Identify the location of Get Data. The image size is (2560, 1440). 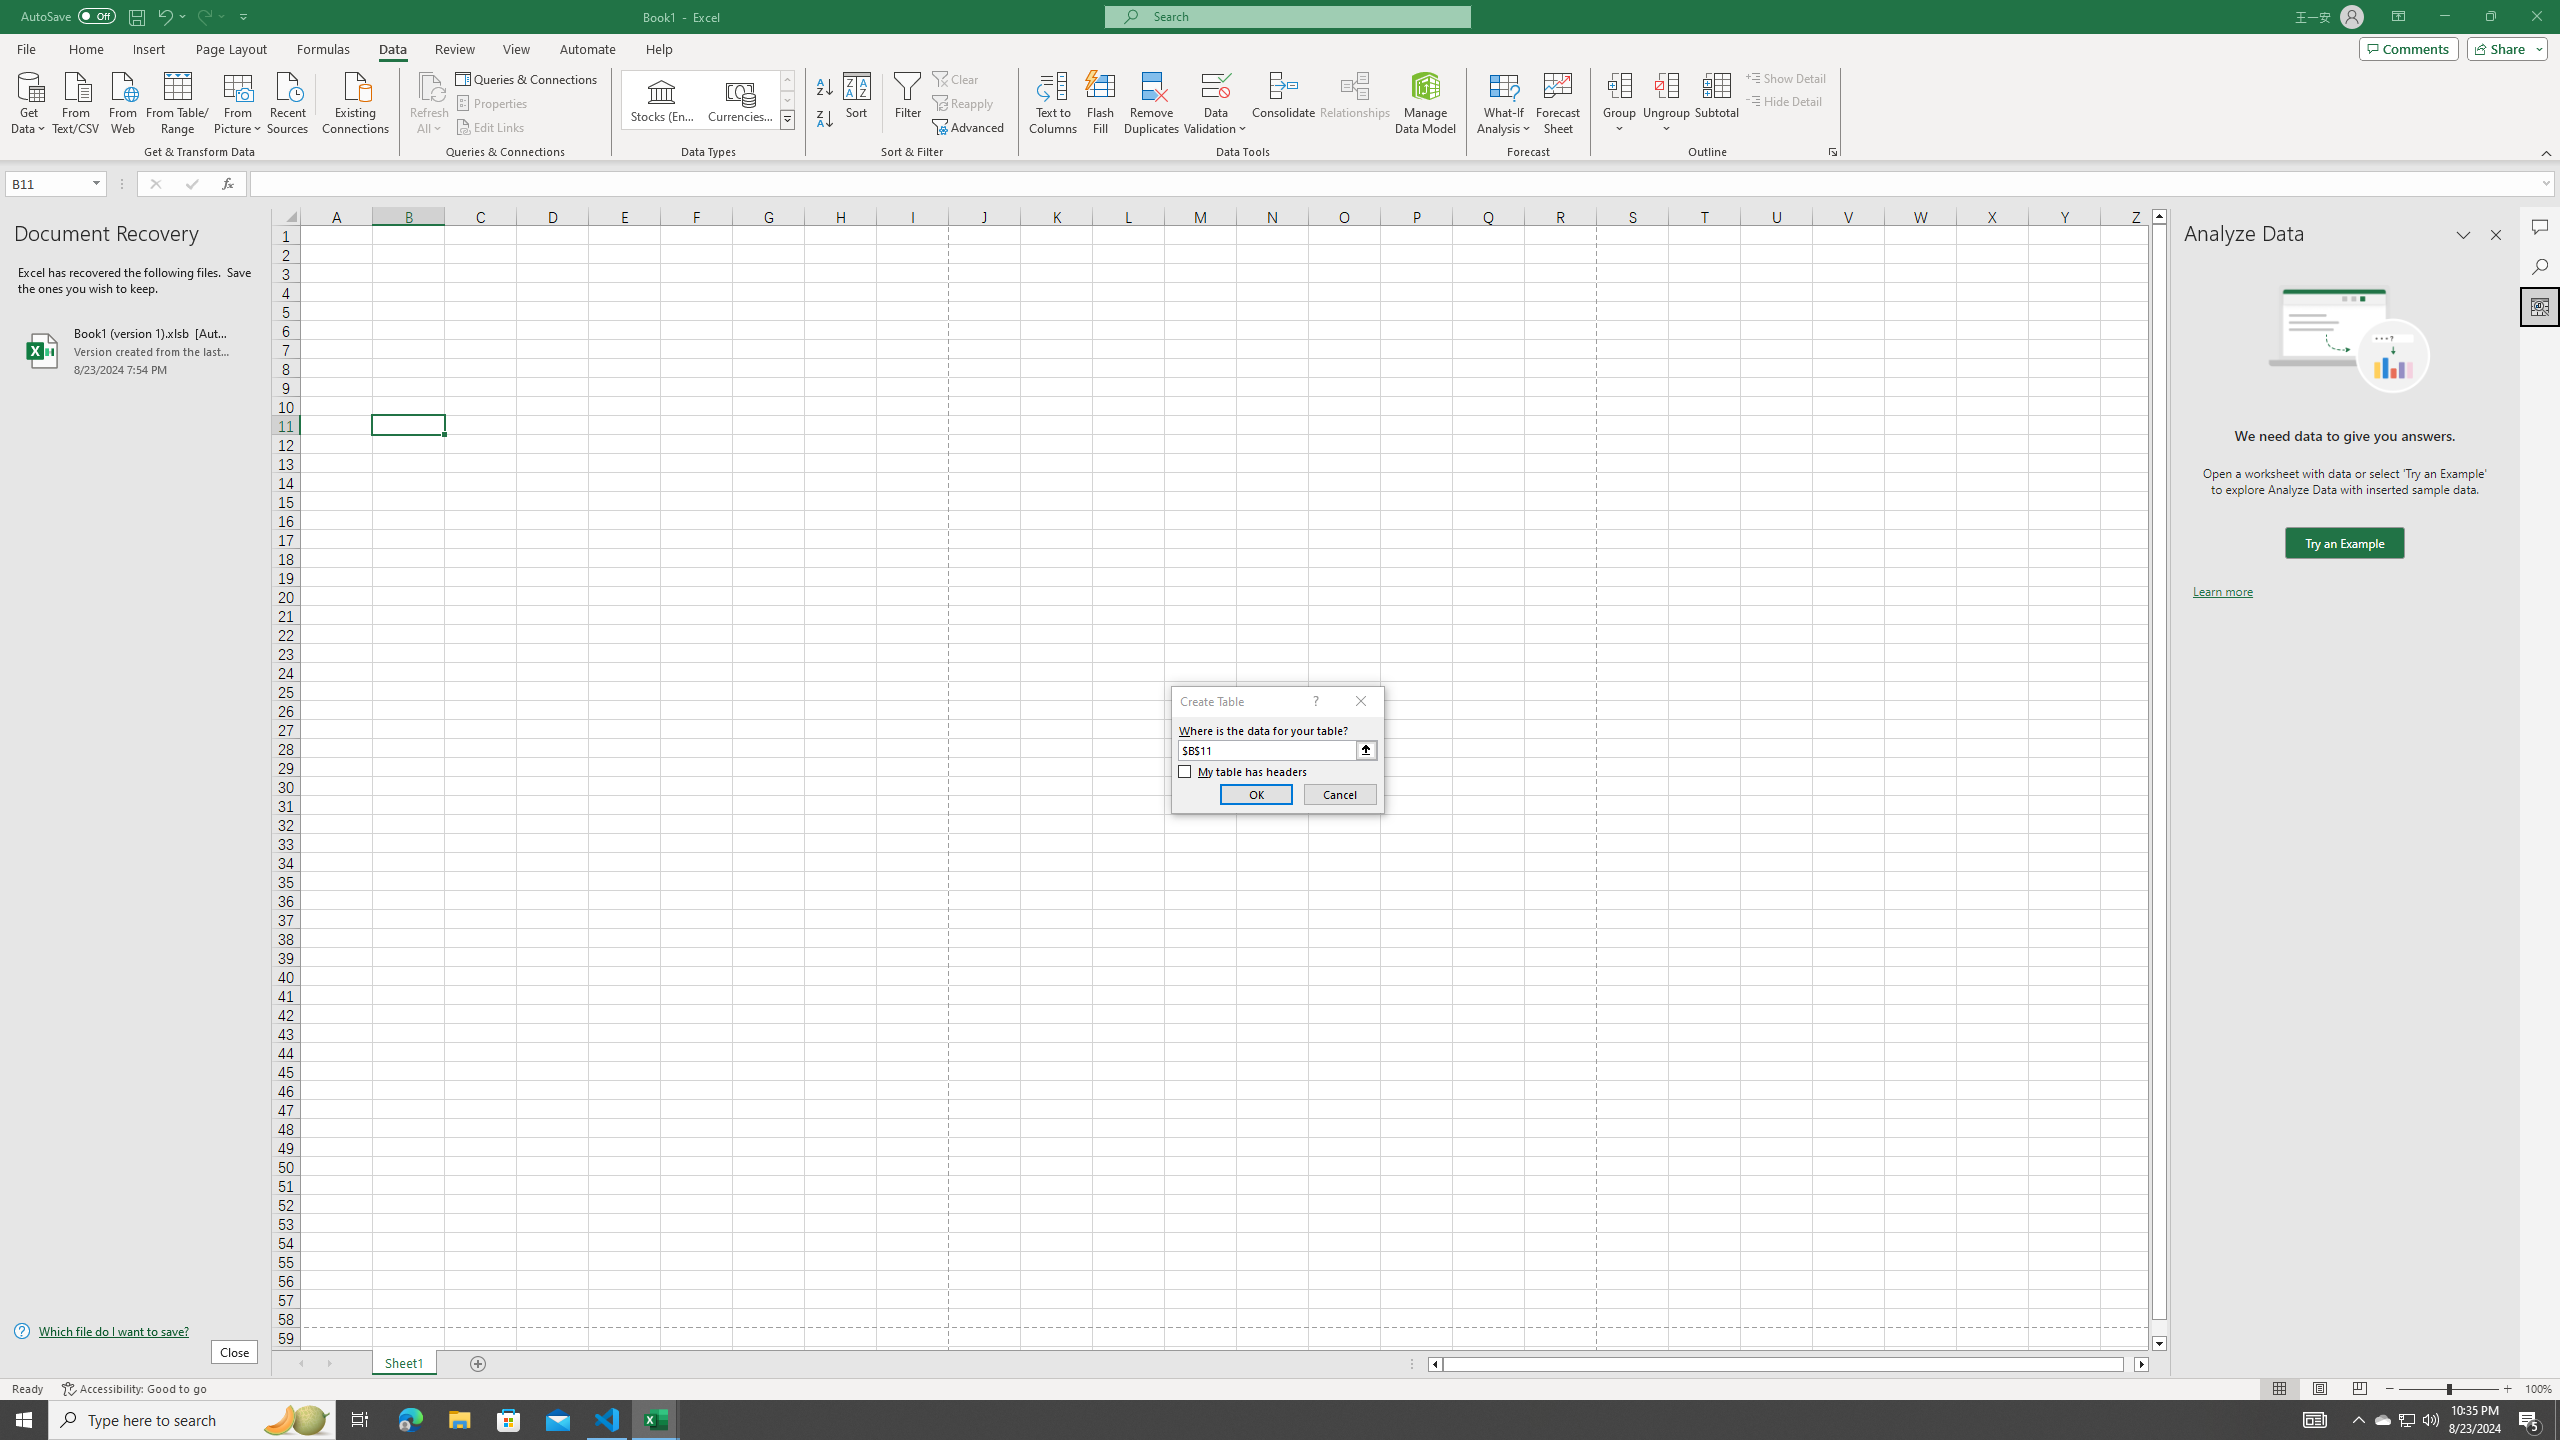
(29, 101).